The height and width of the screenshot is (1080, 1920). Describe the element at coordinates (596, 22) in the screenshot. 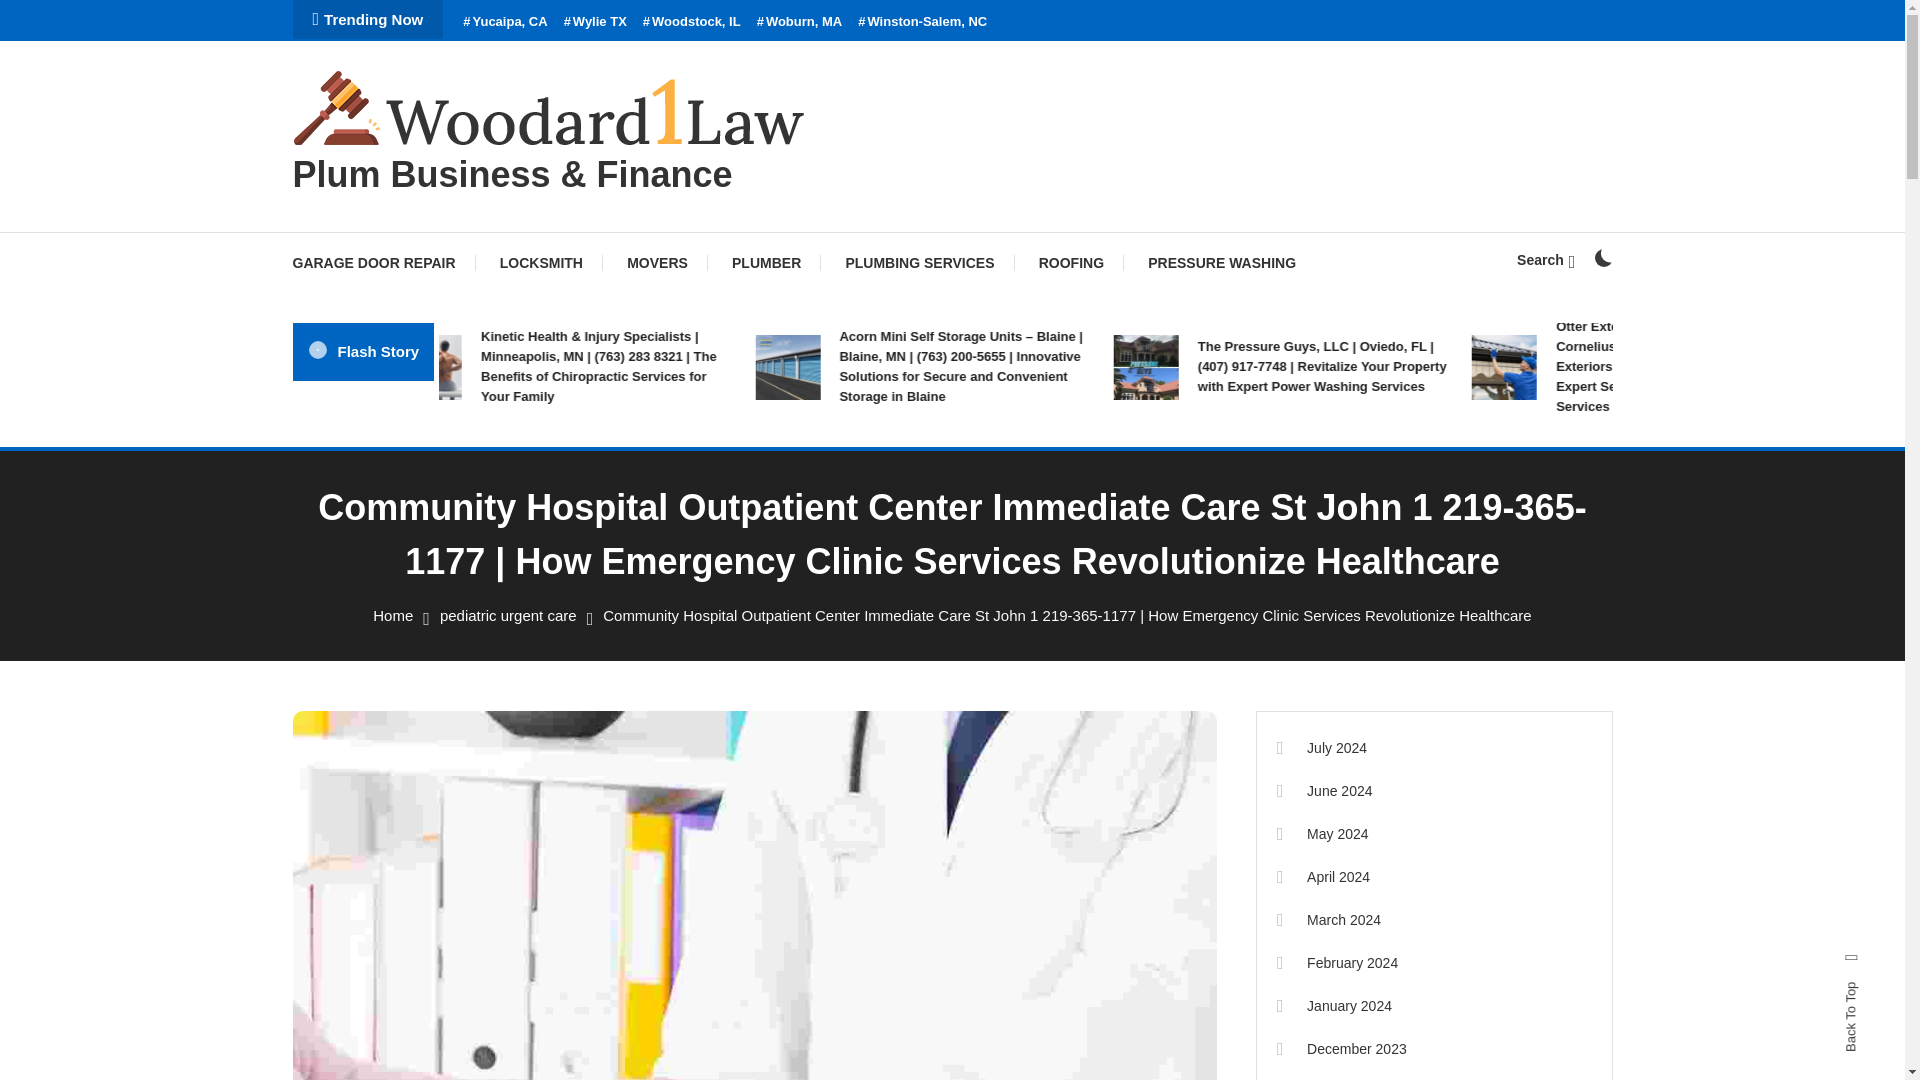

I see `Wylie TX` at that location.